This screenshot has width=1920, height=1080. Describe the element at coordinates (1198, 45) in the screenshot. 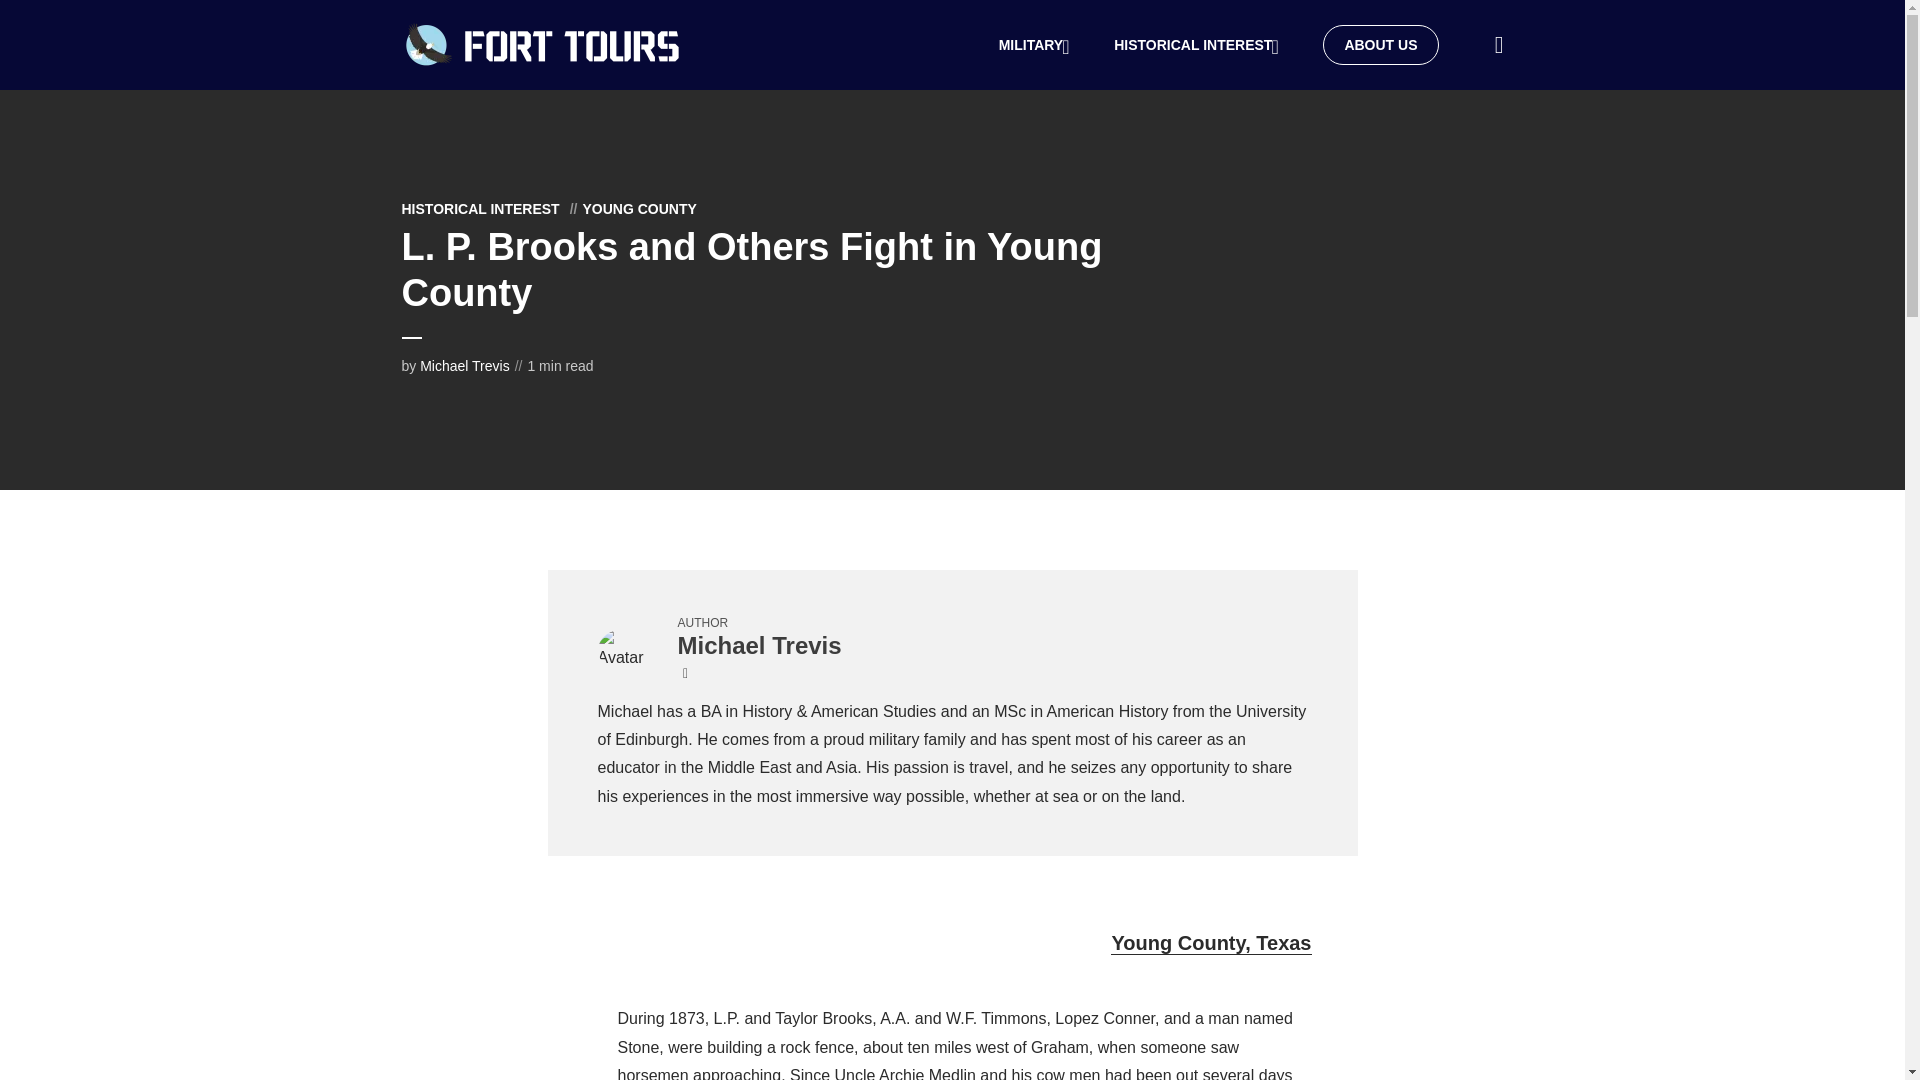

I see `HISTORICAL INTEREST` at that location.